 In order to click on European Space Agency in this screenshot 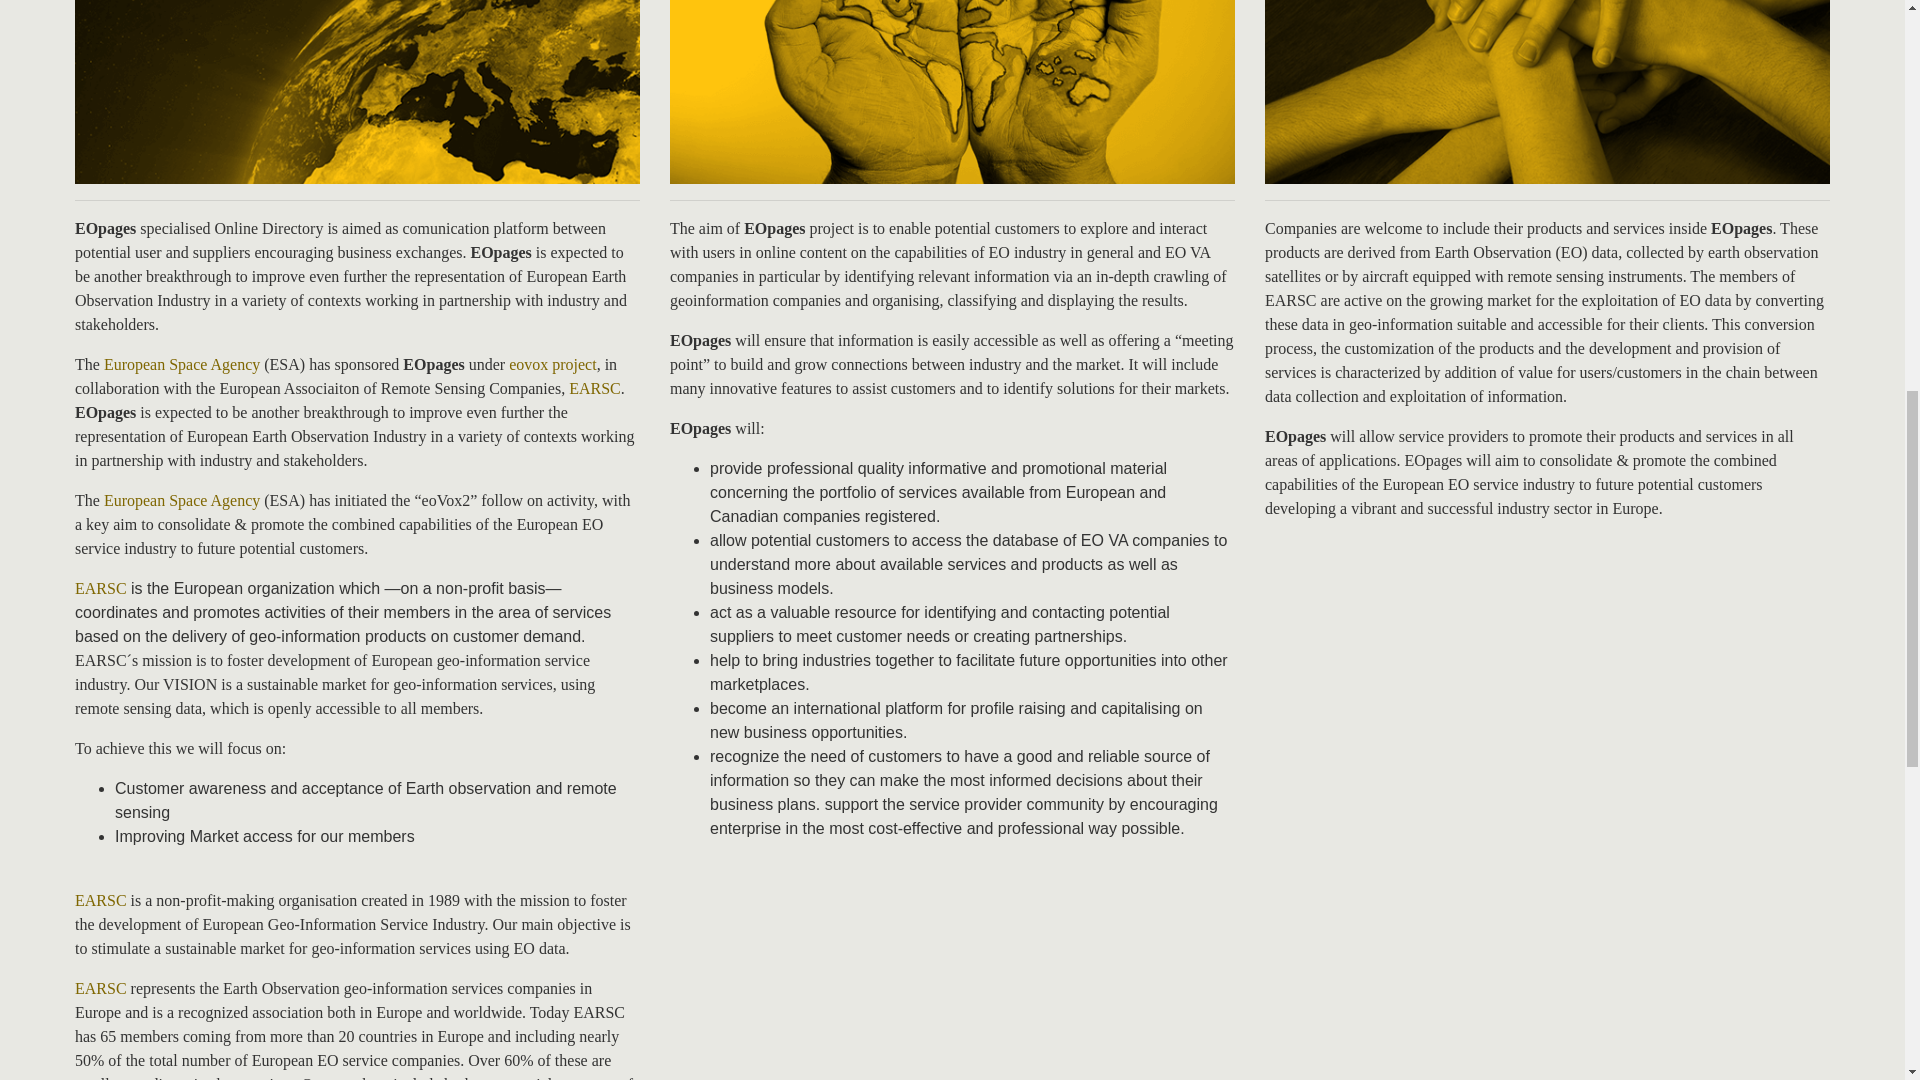, I will do `click(181, 500)`.